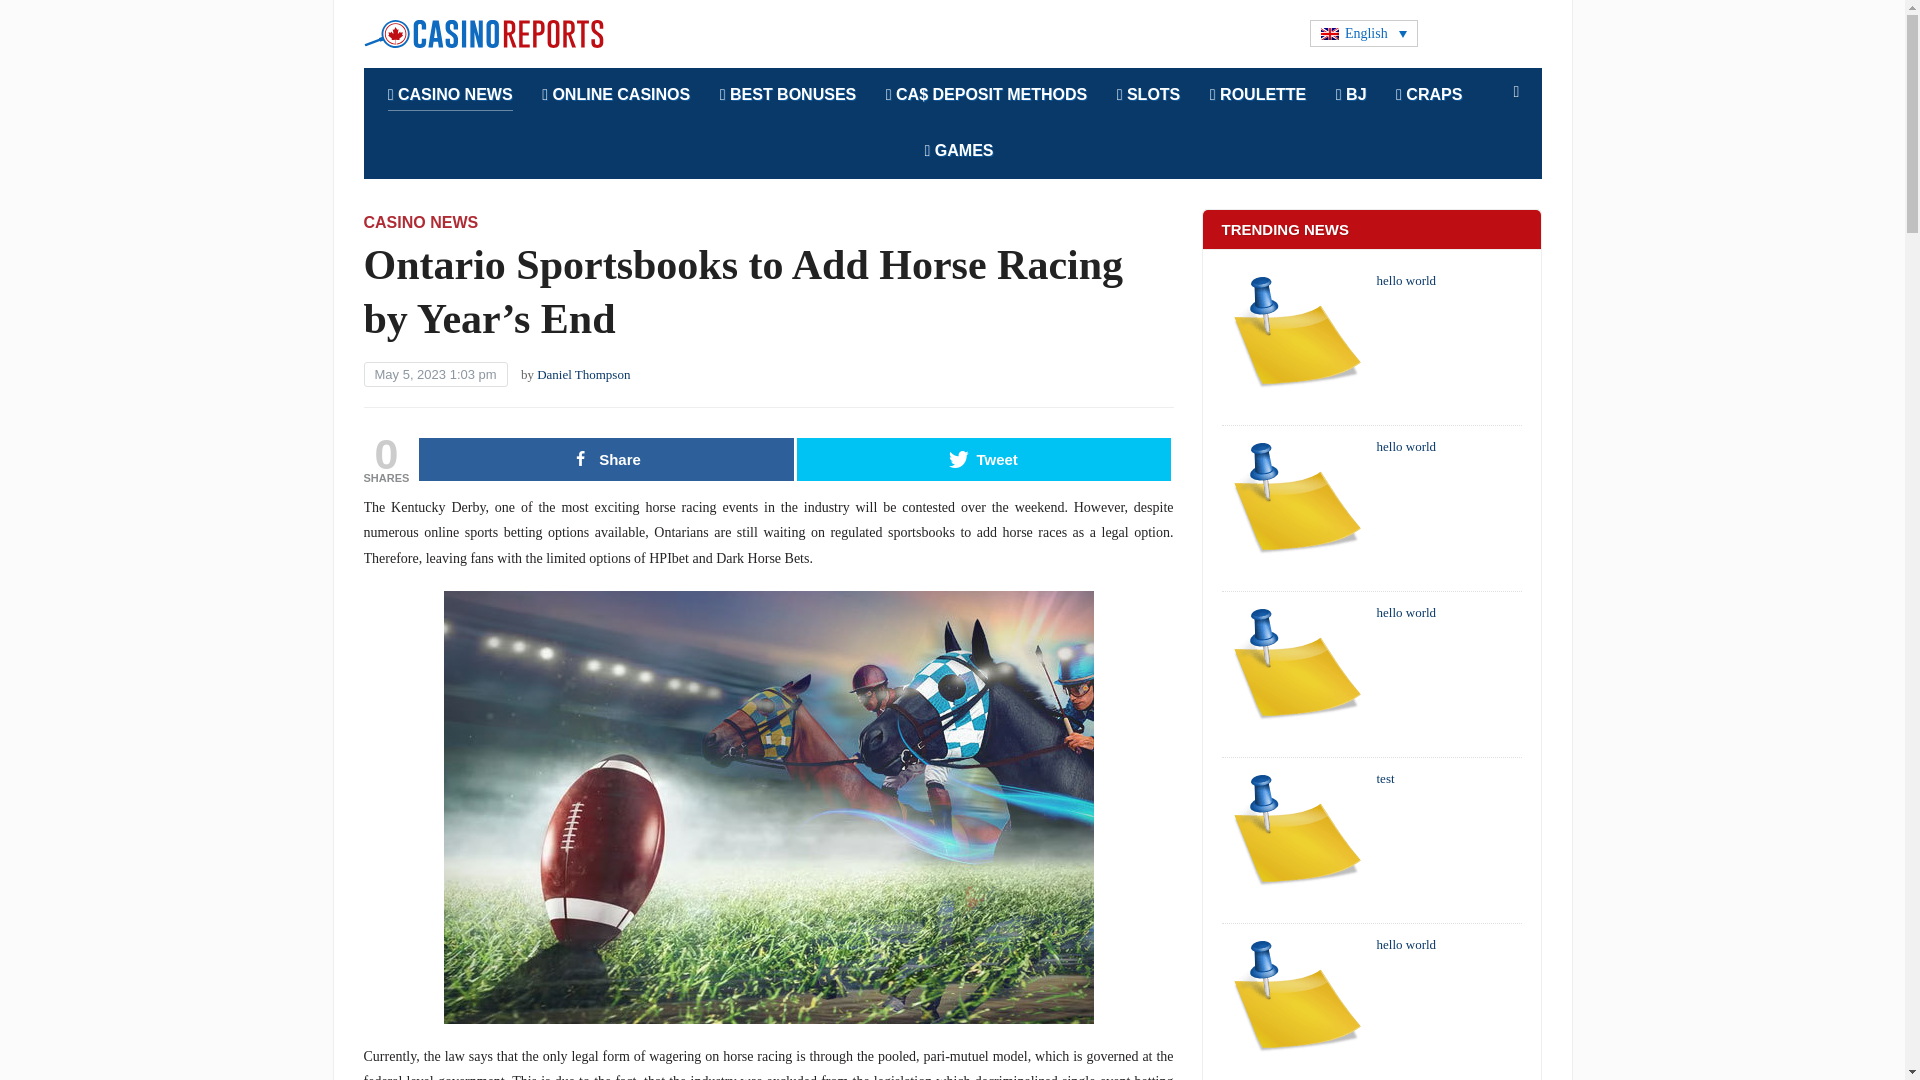  I want to click on hello world, so click(1296, 511).